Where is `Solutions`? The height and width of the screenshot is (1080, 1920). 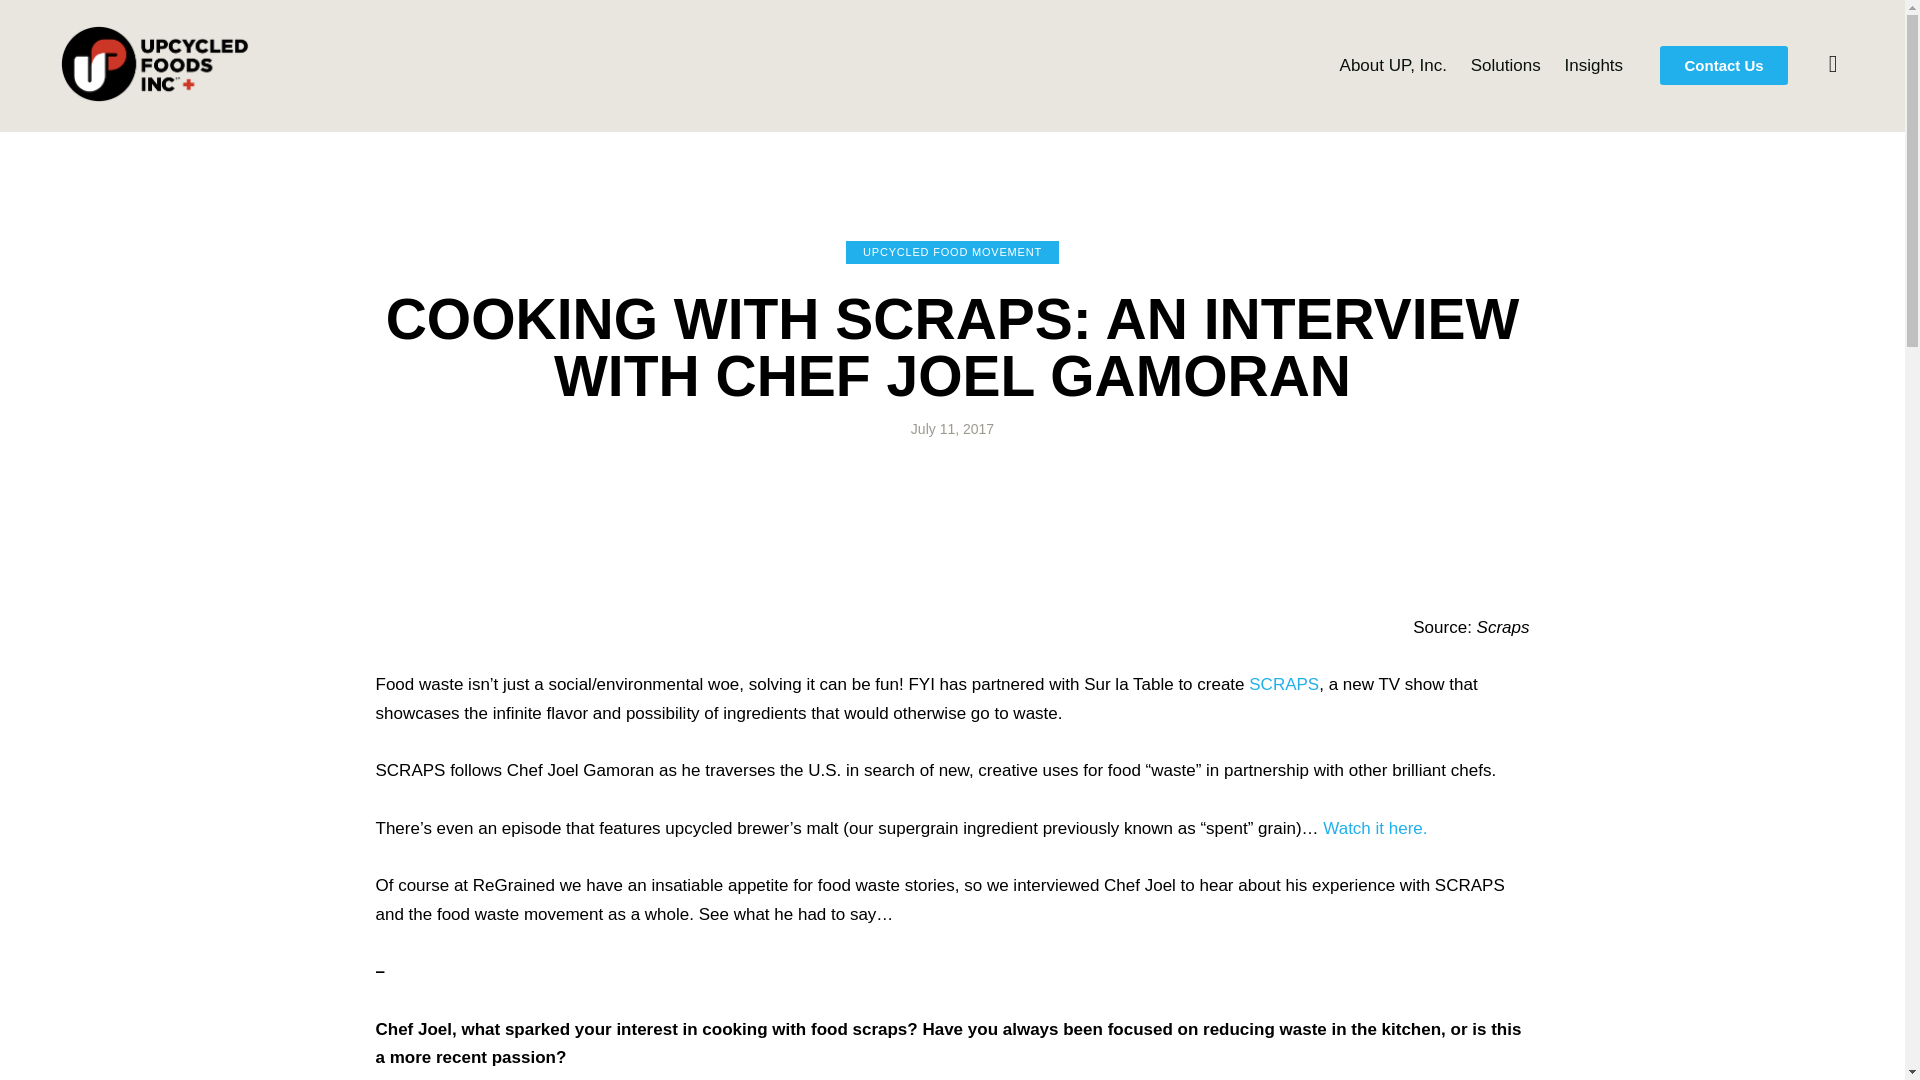 Solutions is located at coordinates (1506, 65).